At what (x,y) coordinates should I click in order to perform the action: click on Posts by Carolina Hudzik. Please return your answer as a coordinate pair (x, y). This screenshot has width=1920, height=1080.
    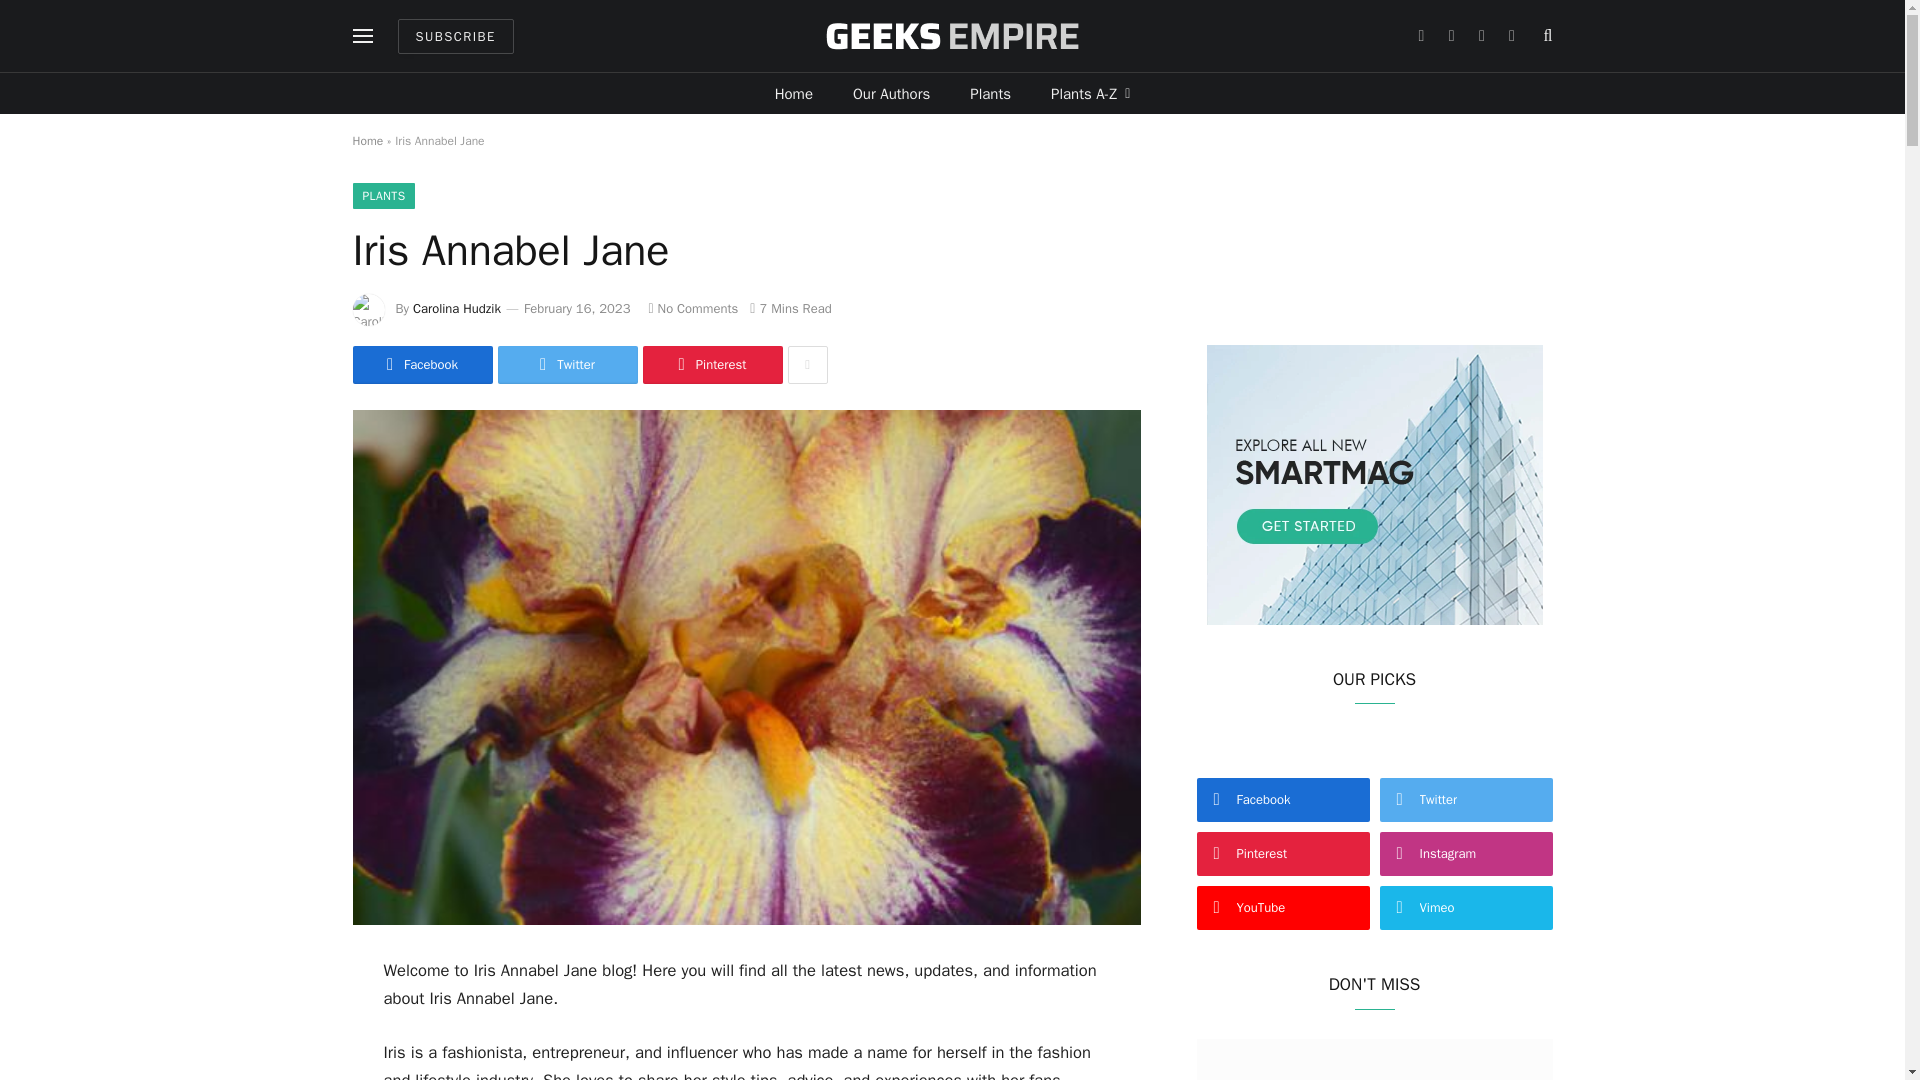
    Looking at the image, I should click on (456, 308).